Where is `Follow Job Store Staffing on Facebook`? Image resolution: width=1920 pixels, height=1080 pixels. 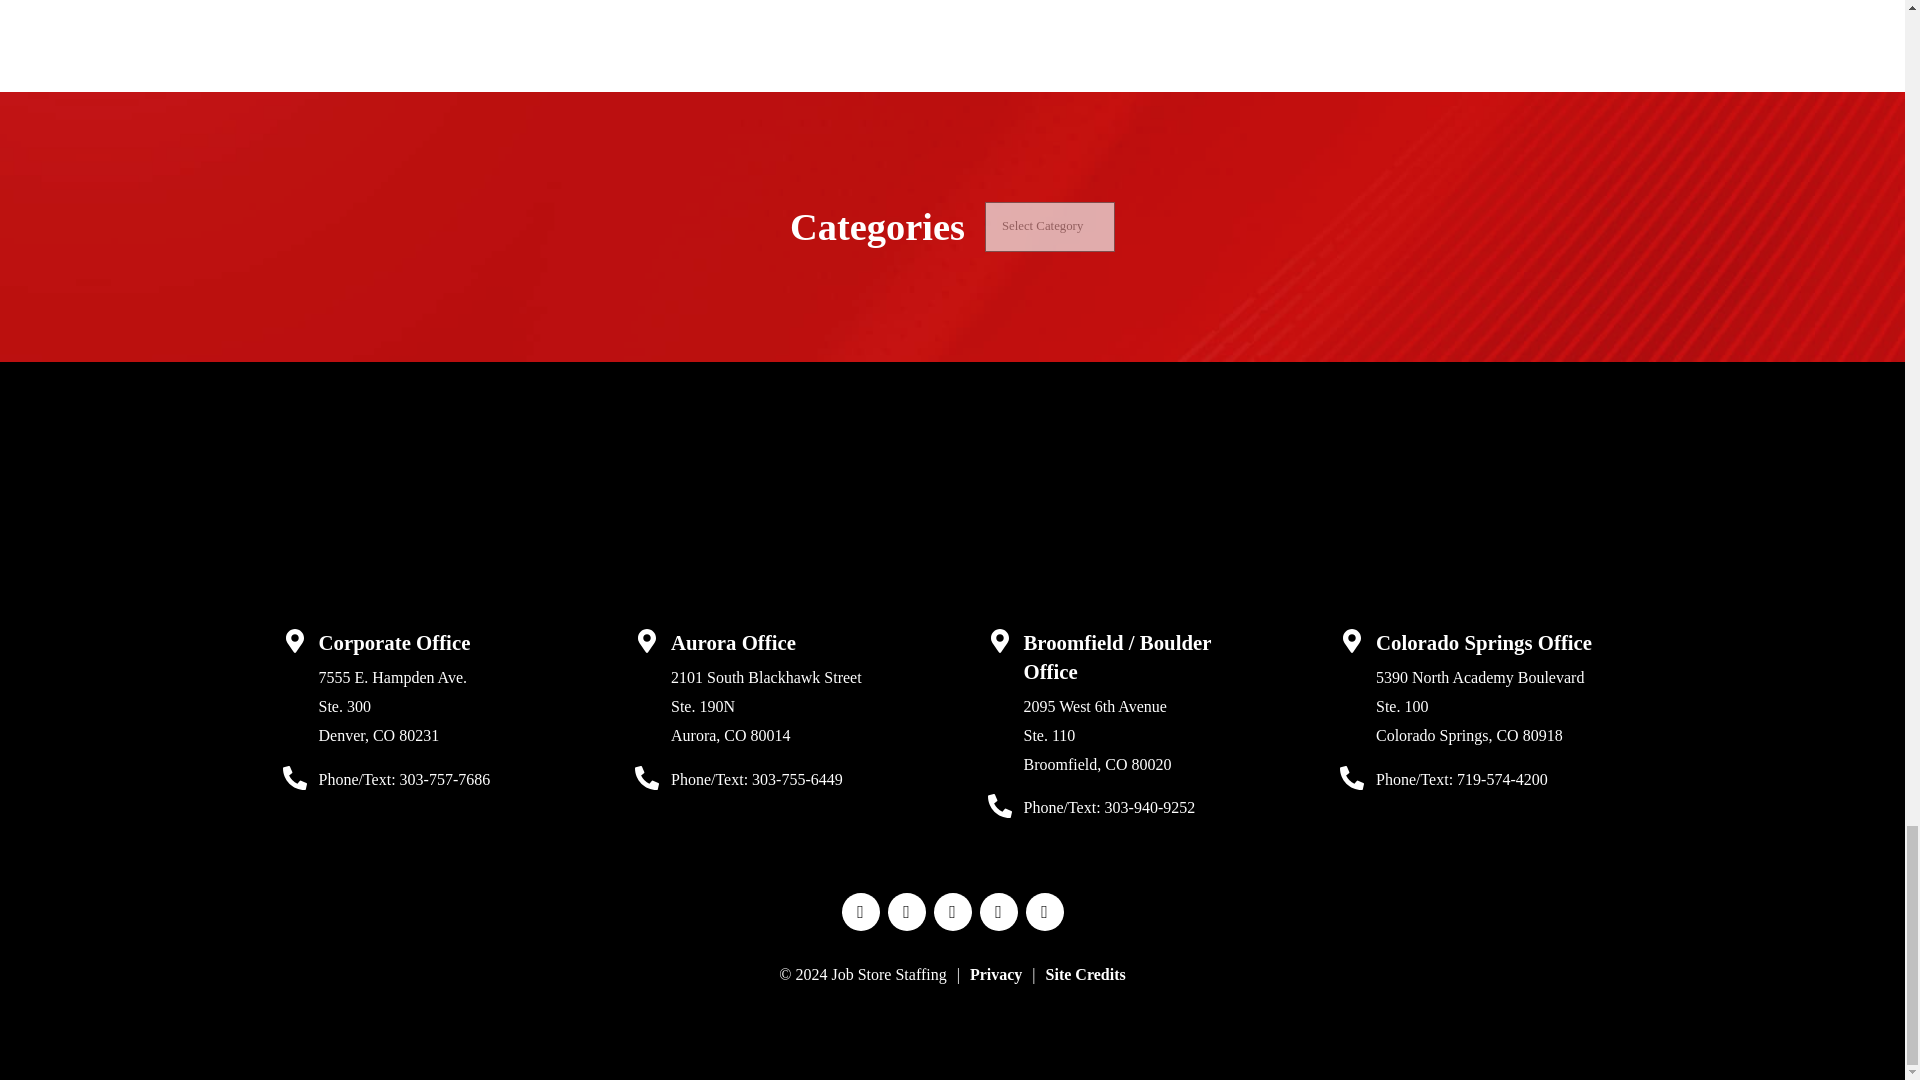
Follow Job Store Staffing on Facebook is located at coordinates (860, 912).